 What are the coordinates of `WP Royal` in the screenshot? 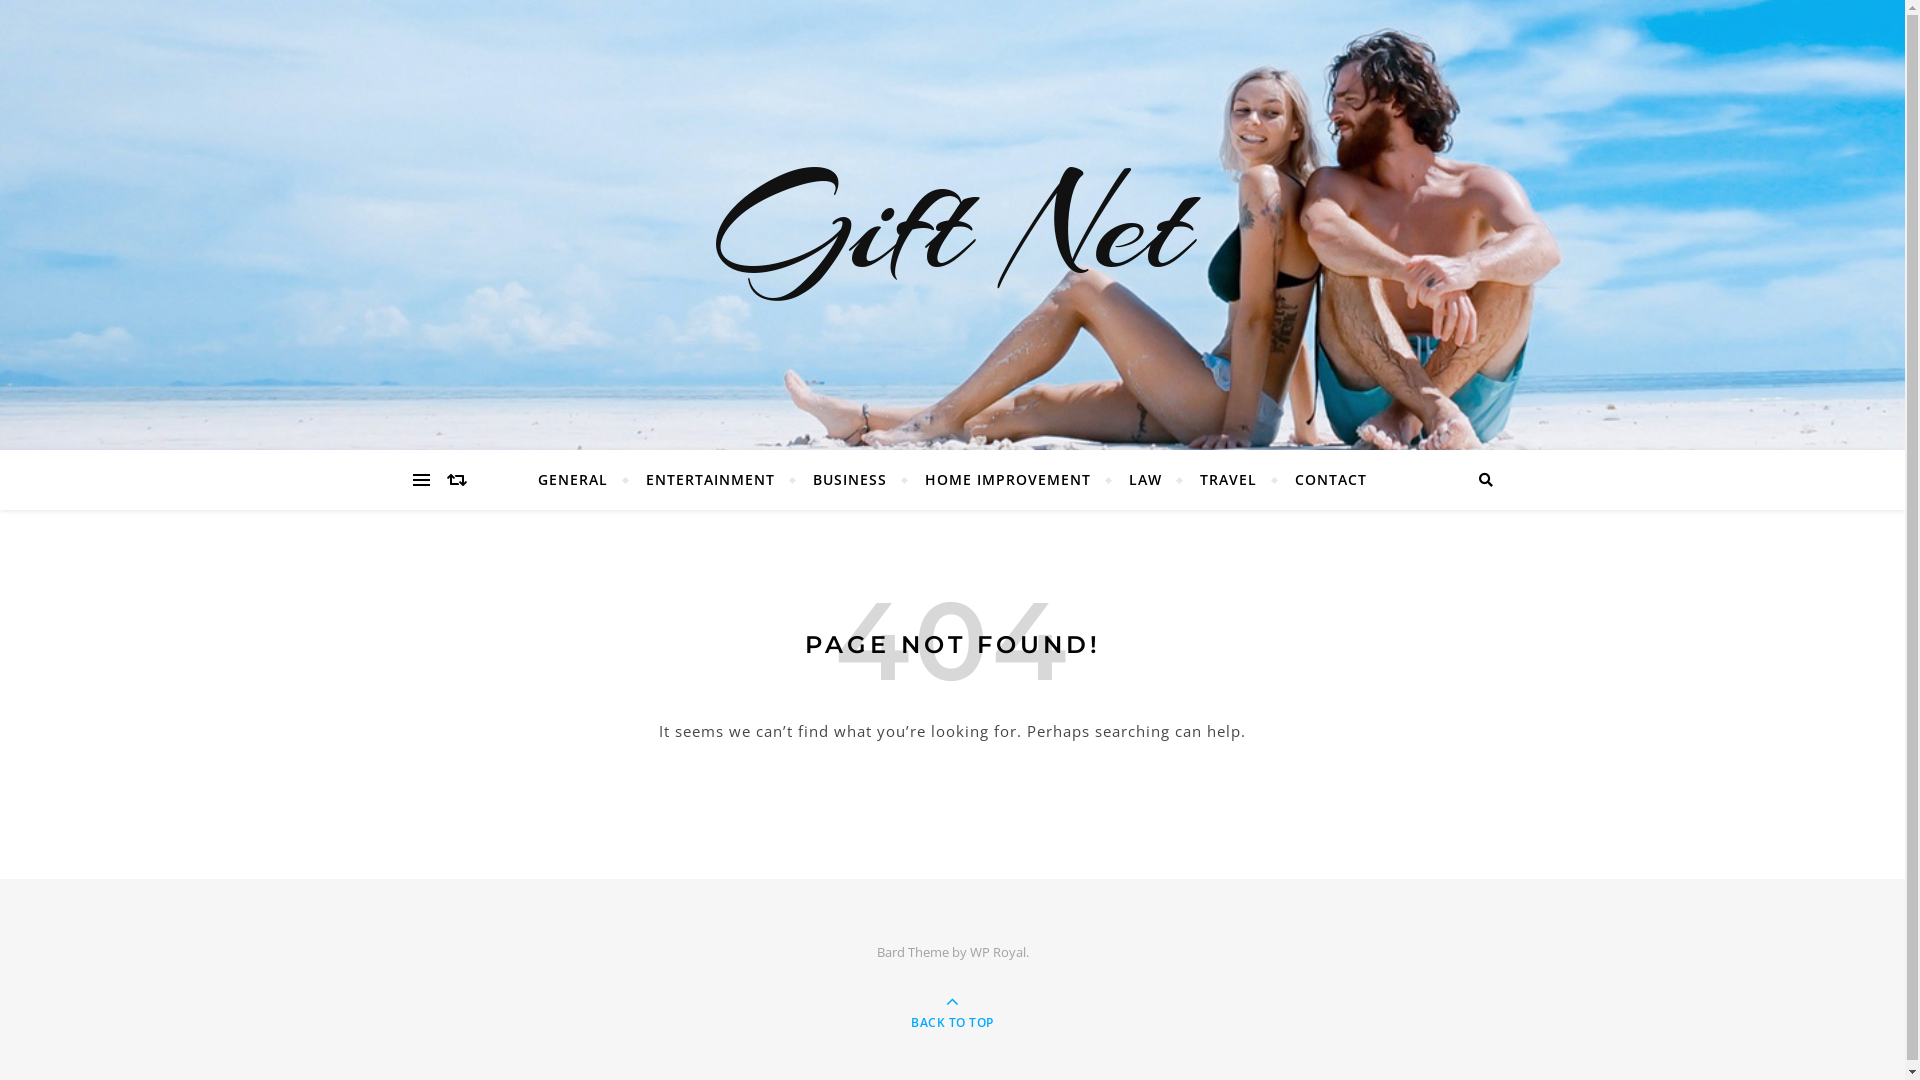 It's located at (998, 952).